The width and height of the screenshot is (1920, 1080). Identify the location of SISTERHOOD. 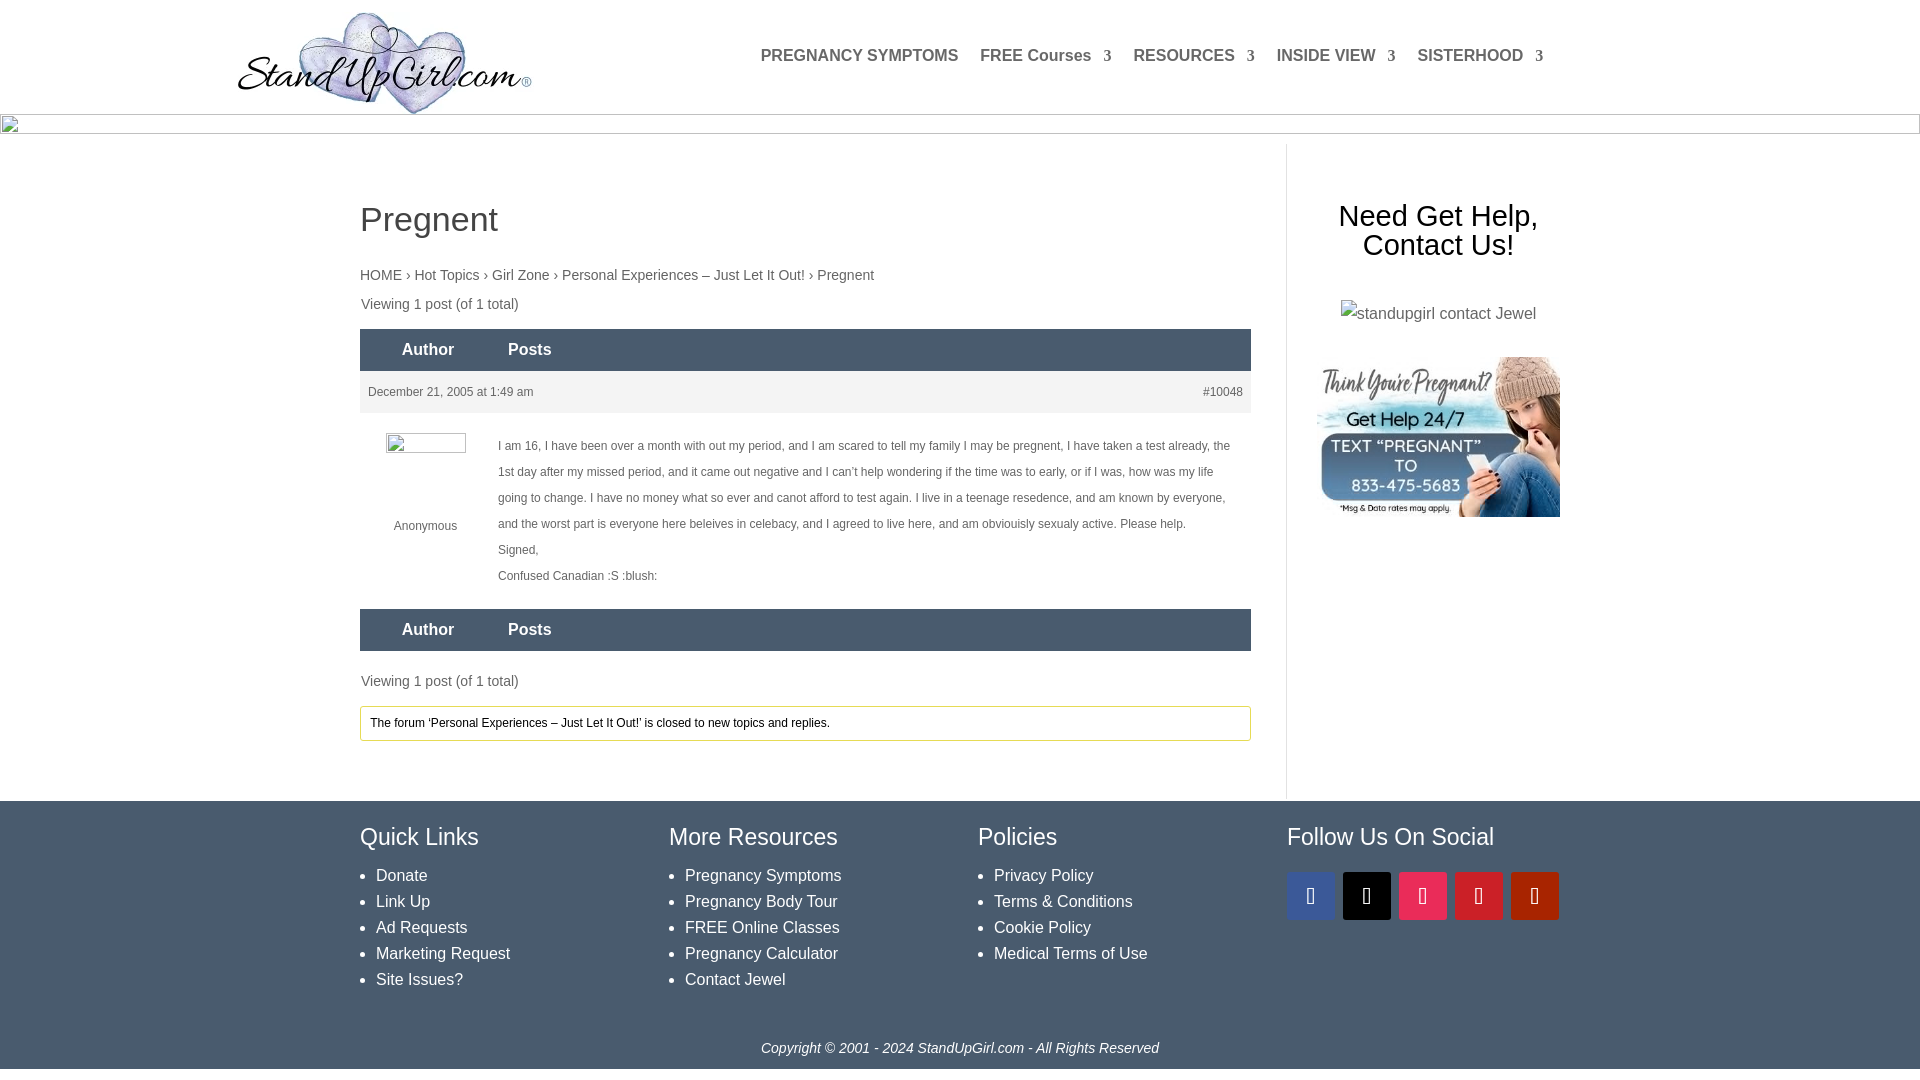
(1480, 60).